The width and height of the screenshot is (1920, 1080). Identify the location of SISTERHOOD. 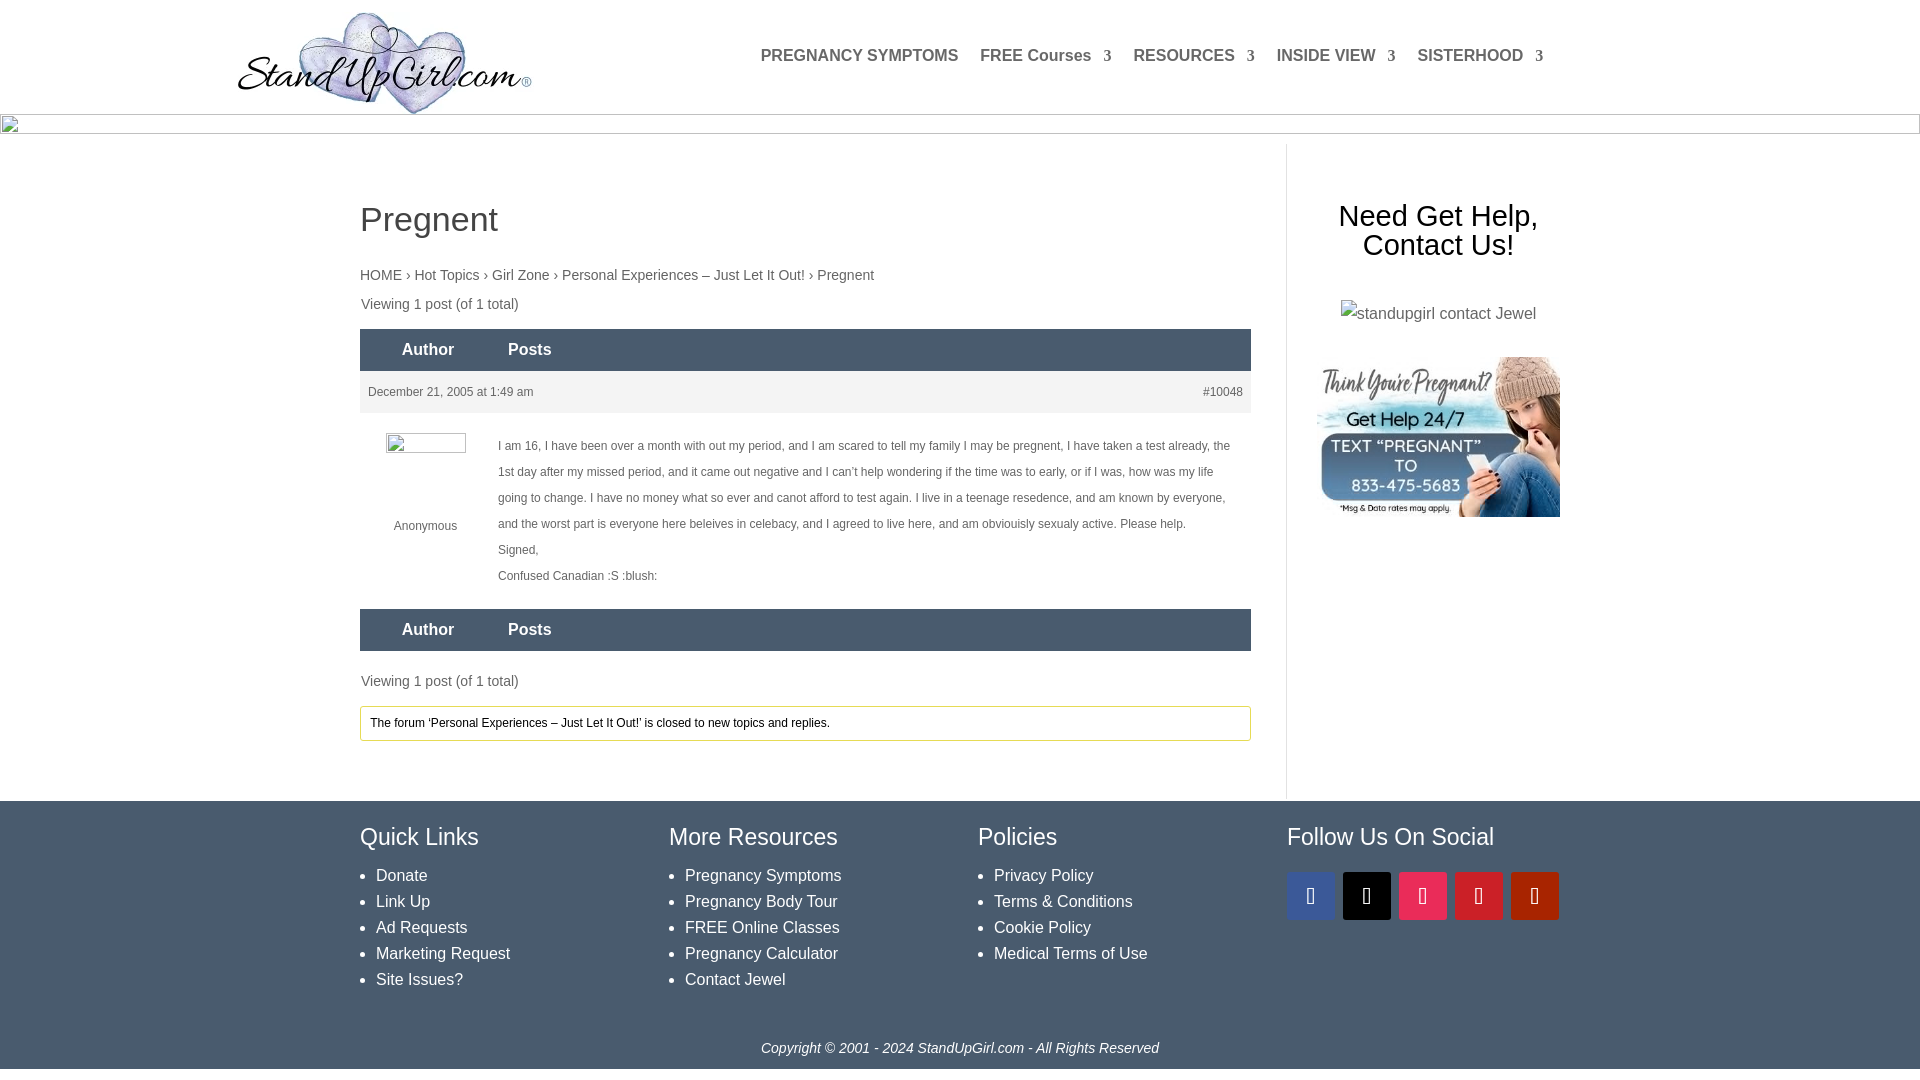
(1480, 60).